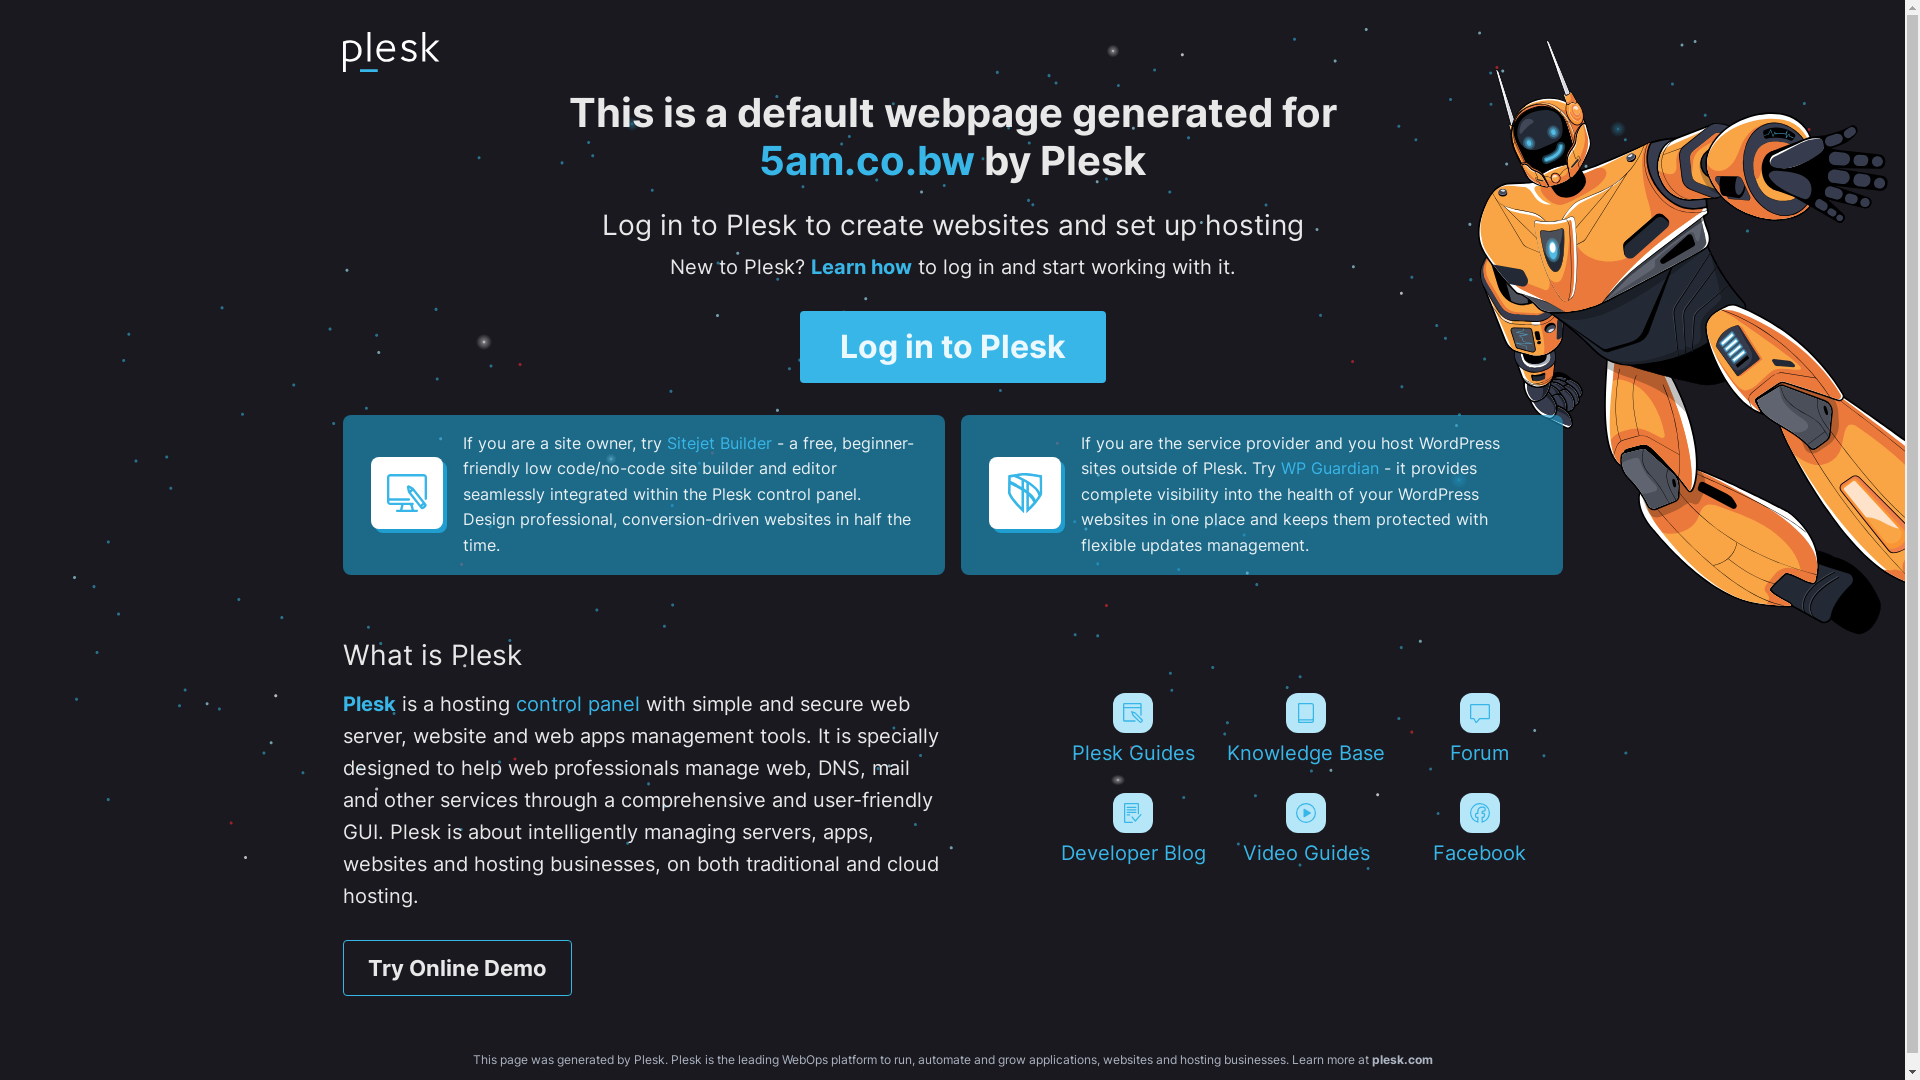 This screenshot has height=1080, width=1920. Describe the element at coordinates (1306, 829) in the screenshot. I see `Video Guides` at that location.